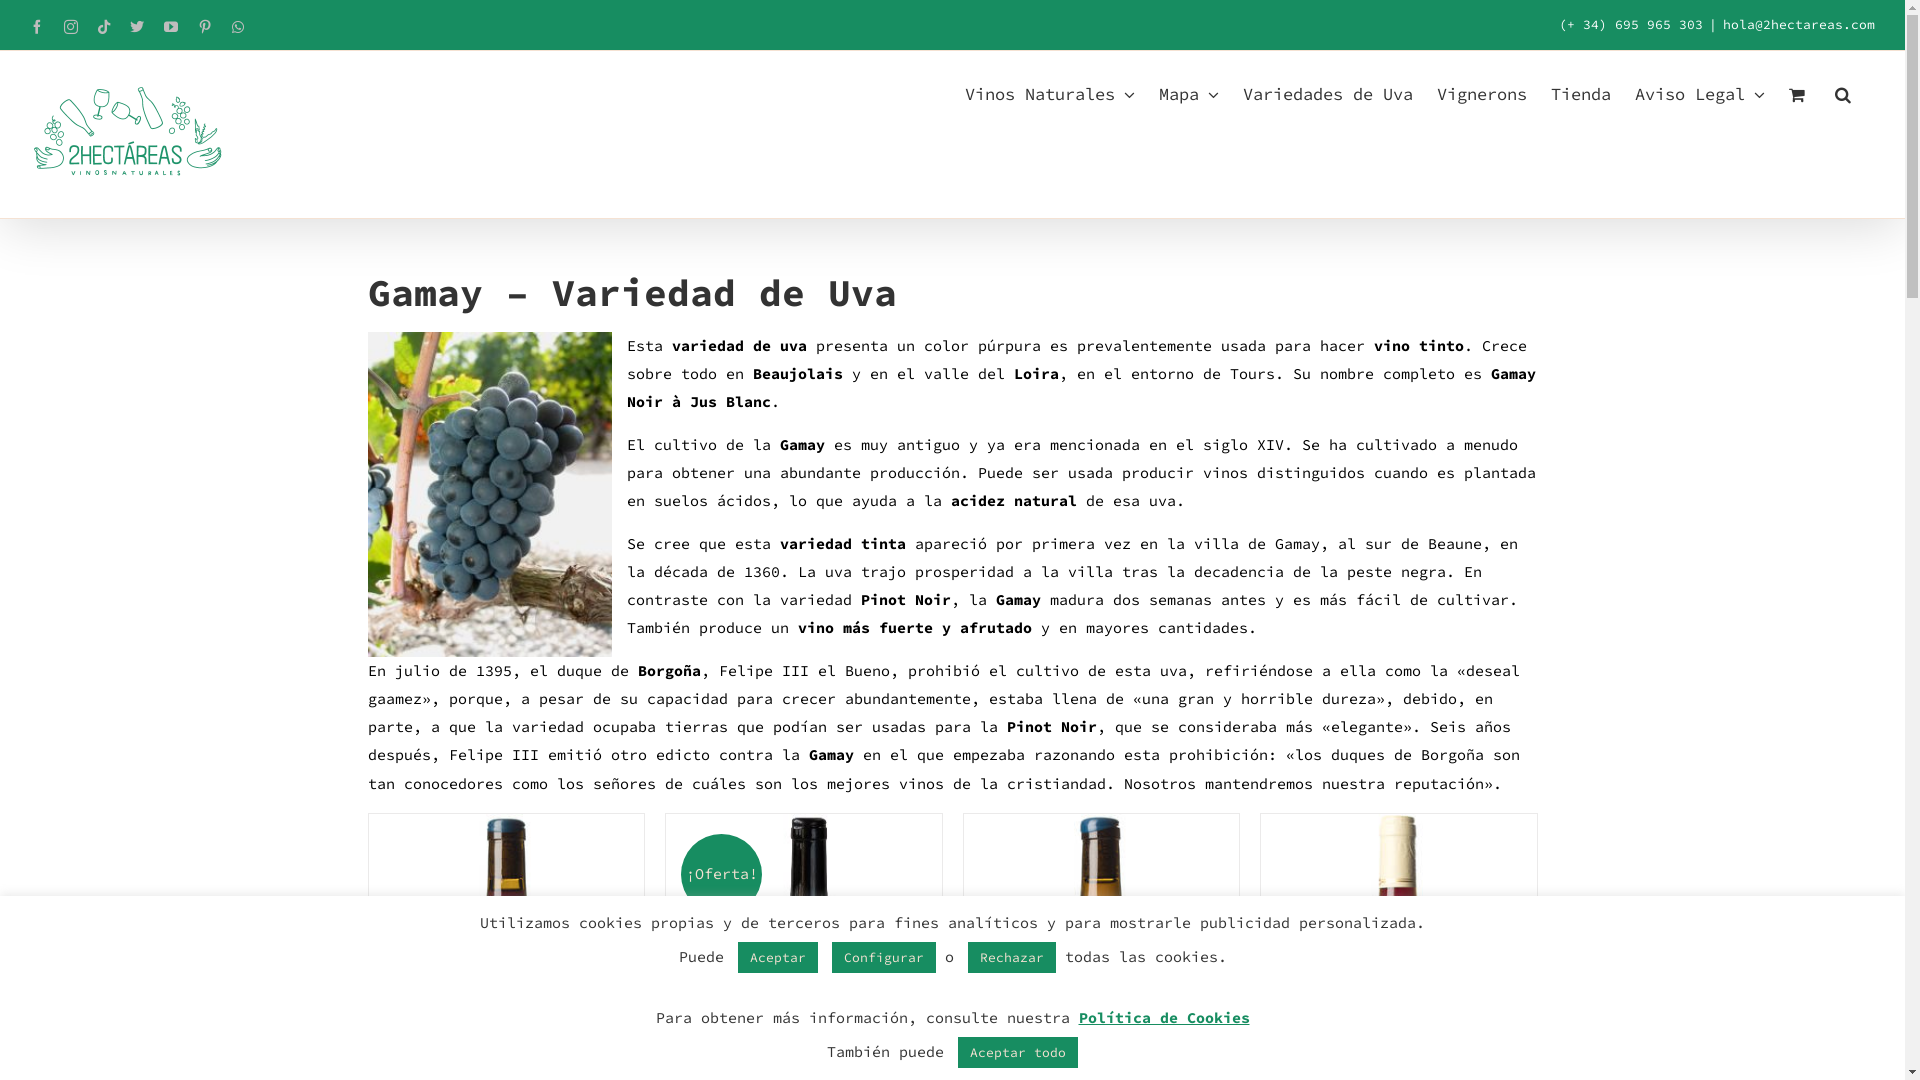 The height and width of the screenshot is (1080, 1920). What do you see at coordinates (1012, 958) in the screenshot?
I see `Rechazar` at bounding box center [1012, 958].